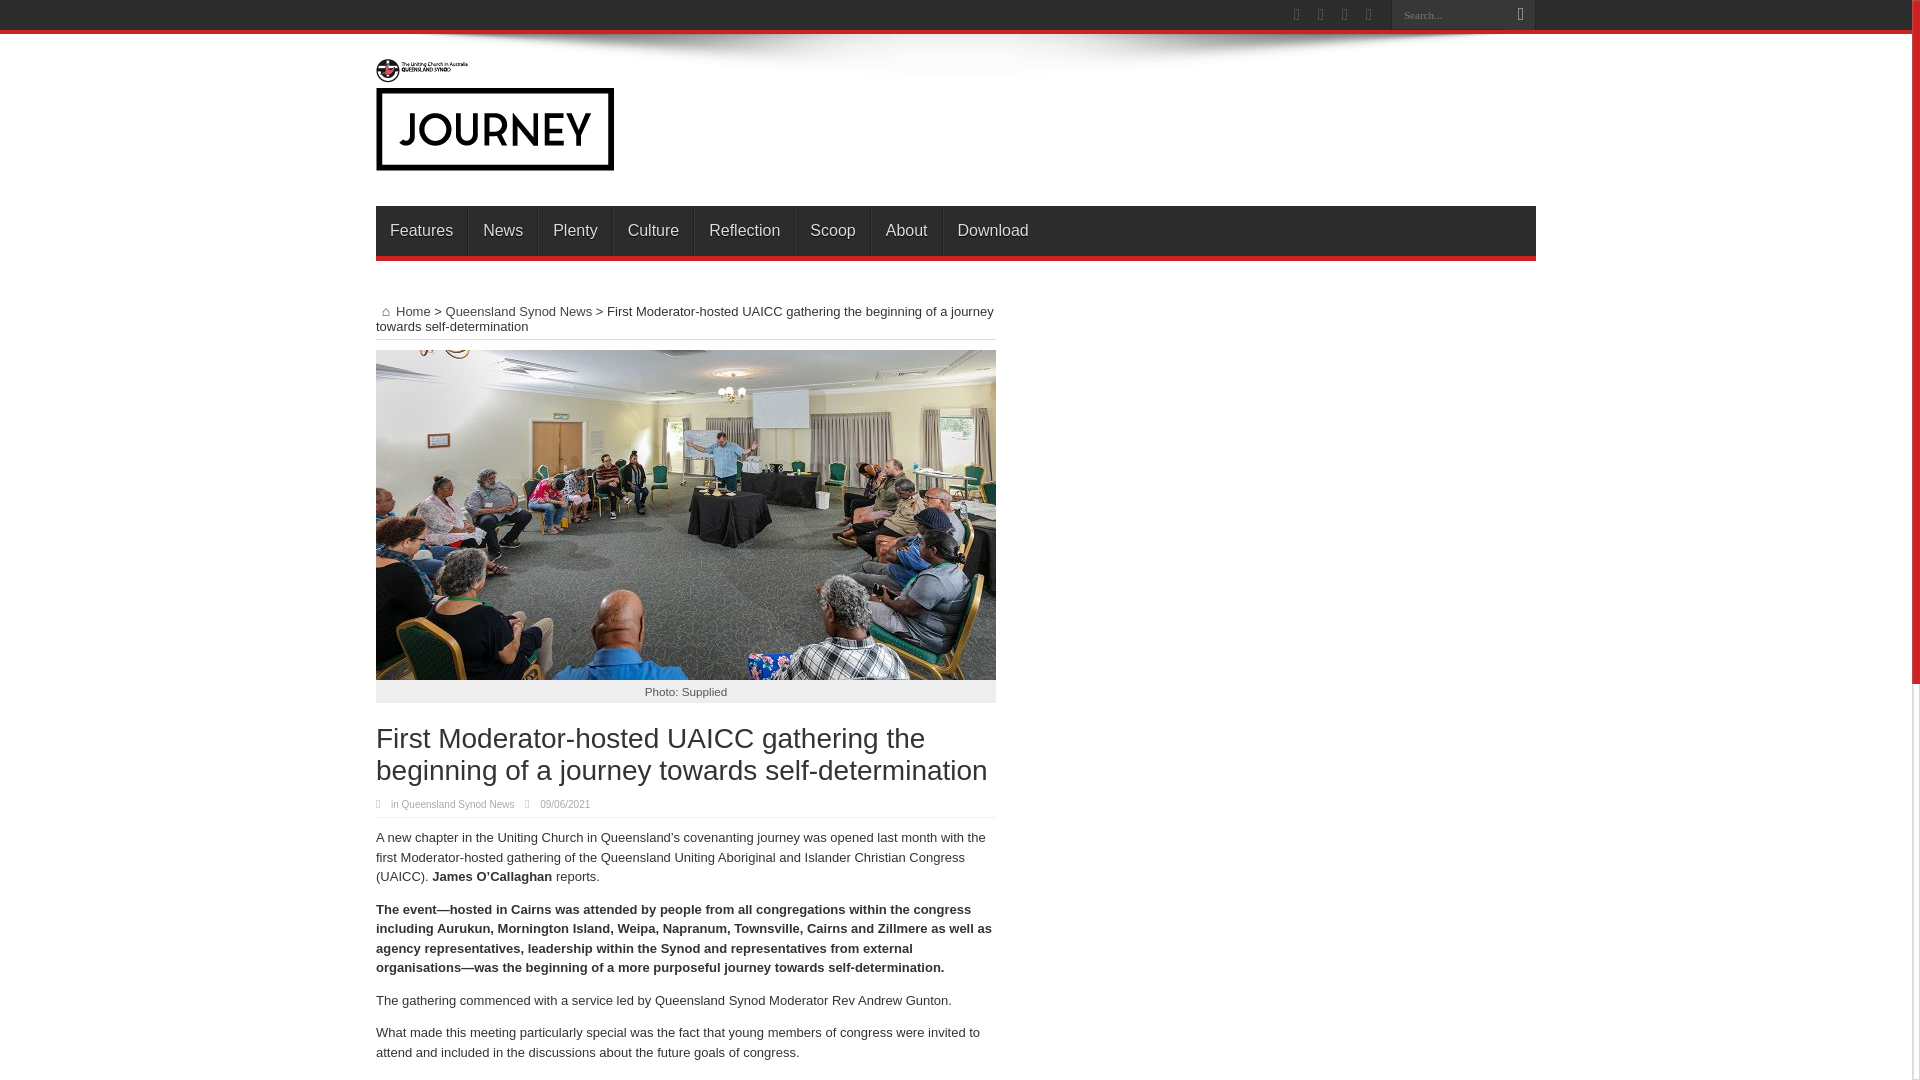 The height and width of the screenshot is (1080, 1920). I want to click on About, so click(906, 230).